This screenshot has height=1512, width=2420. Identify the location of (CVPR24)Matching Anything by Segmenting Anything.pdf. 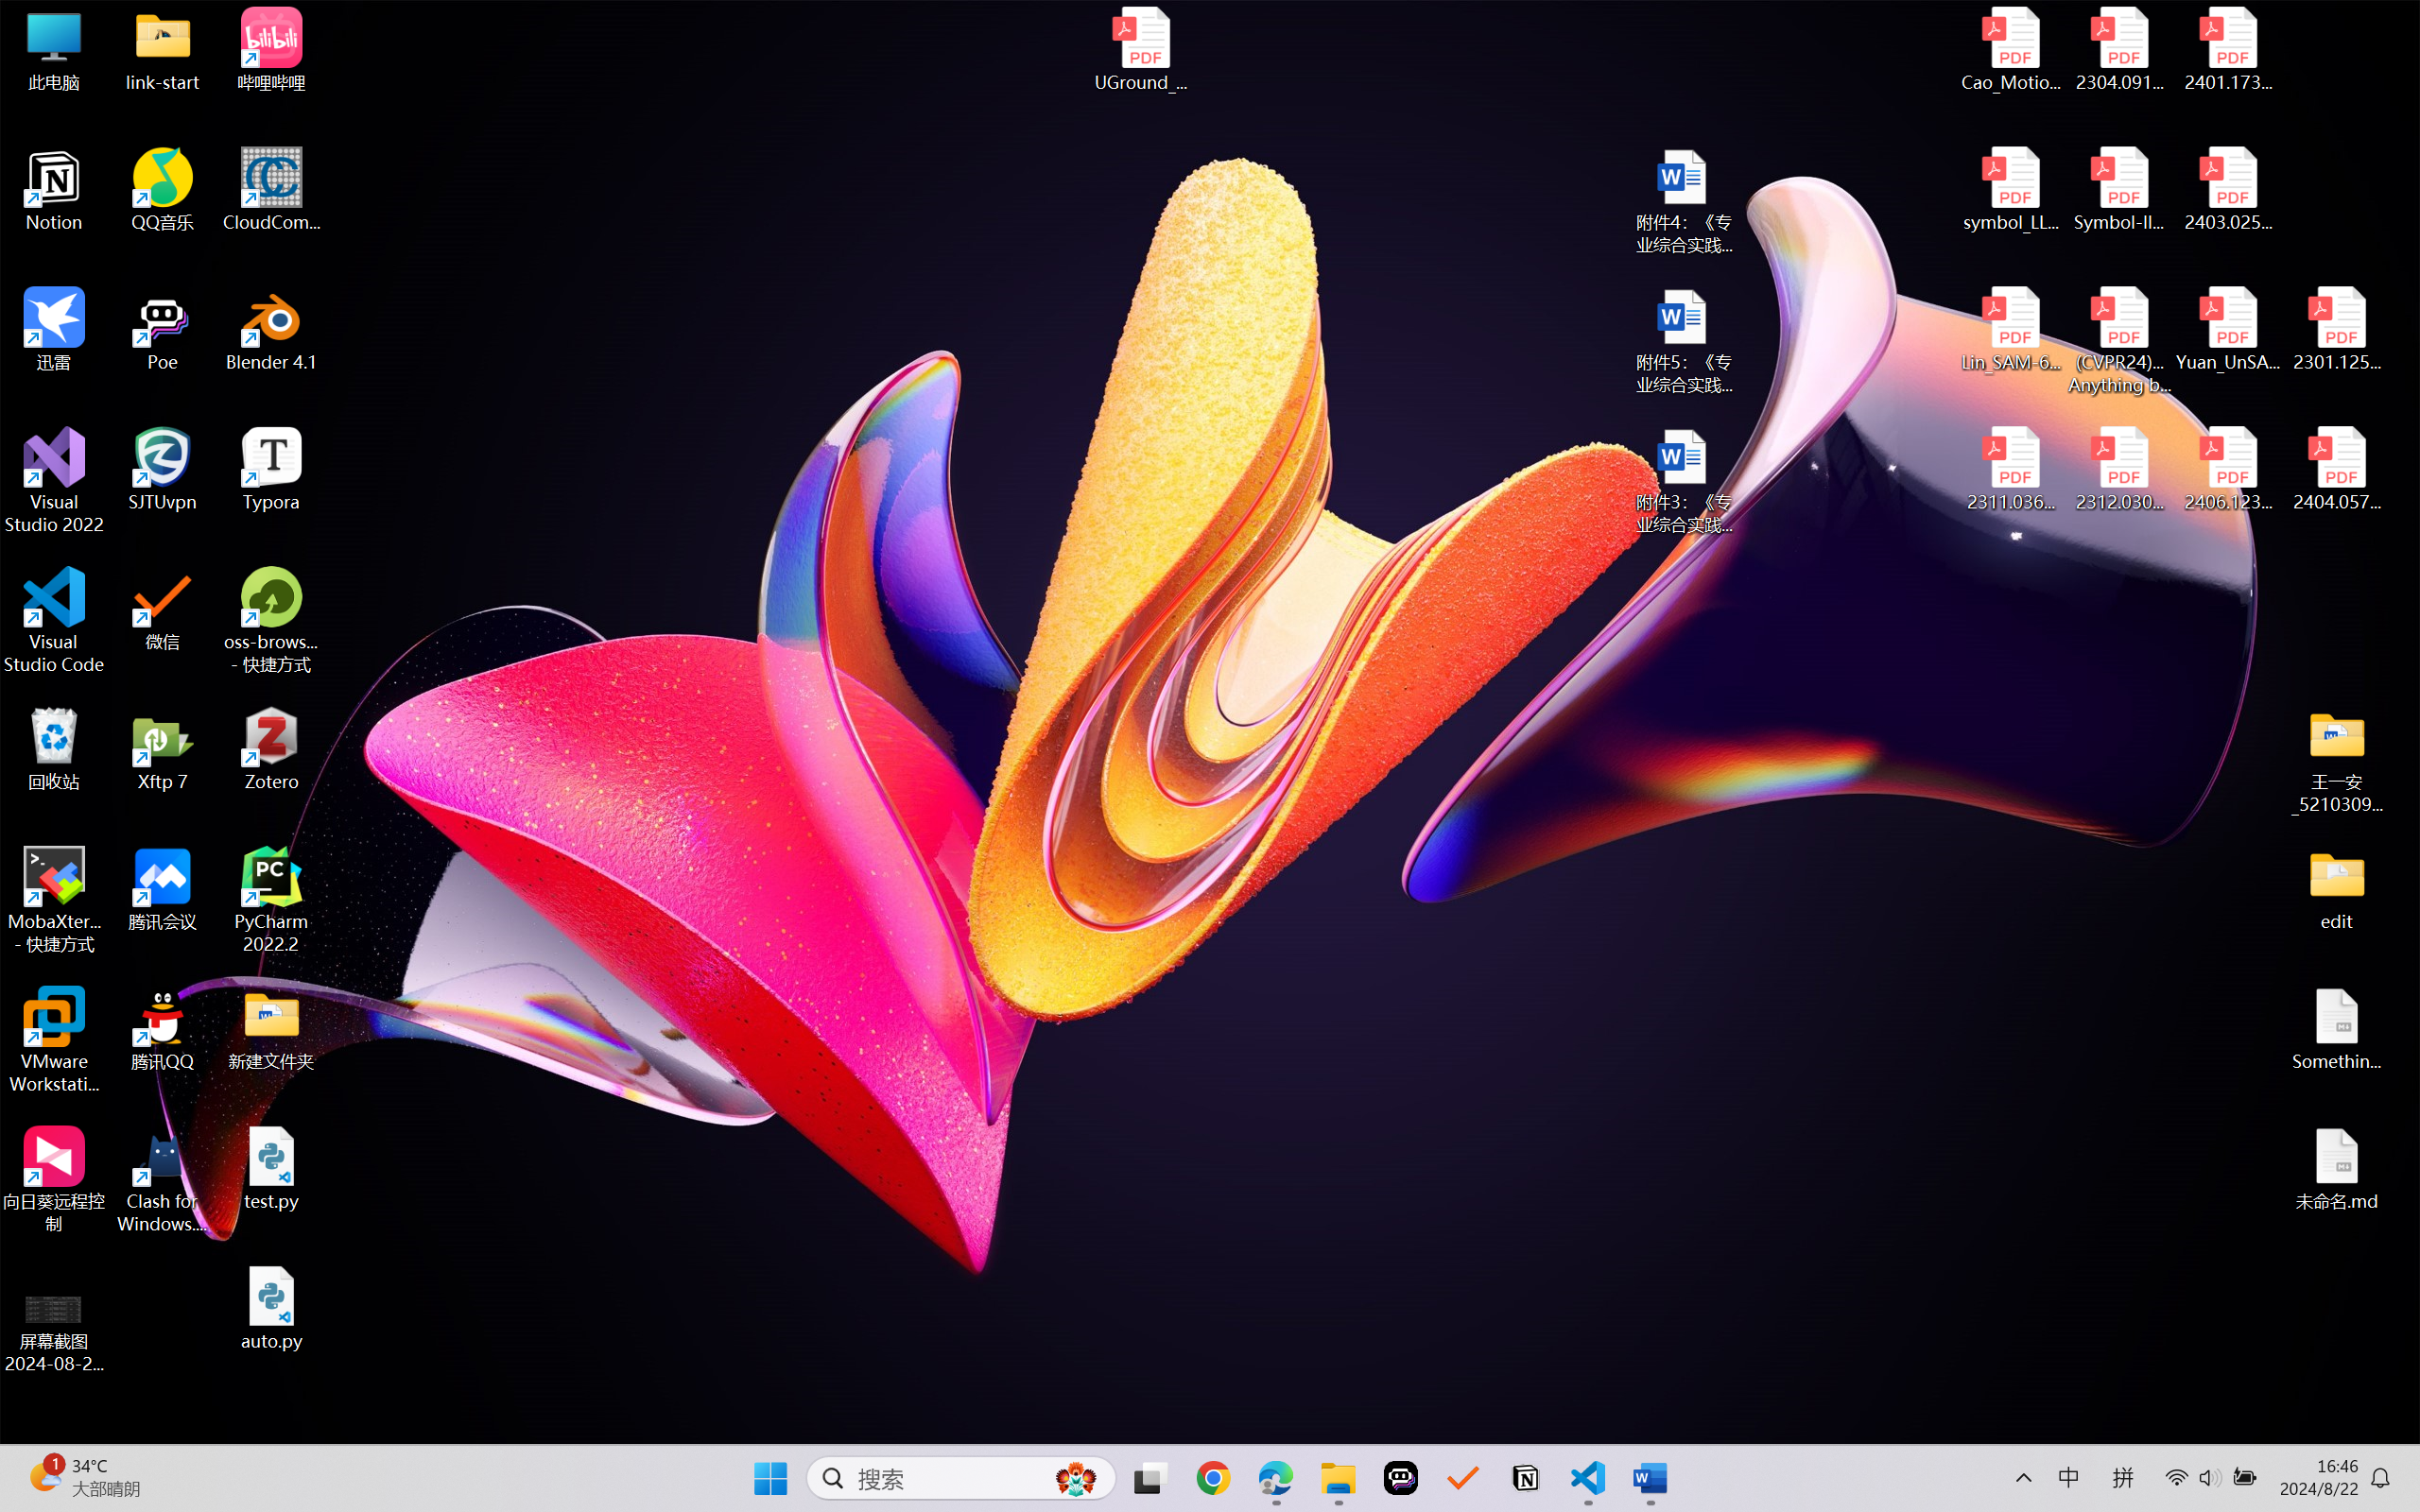
(2119, 340).